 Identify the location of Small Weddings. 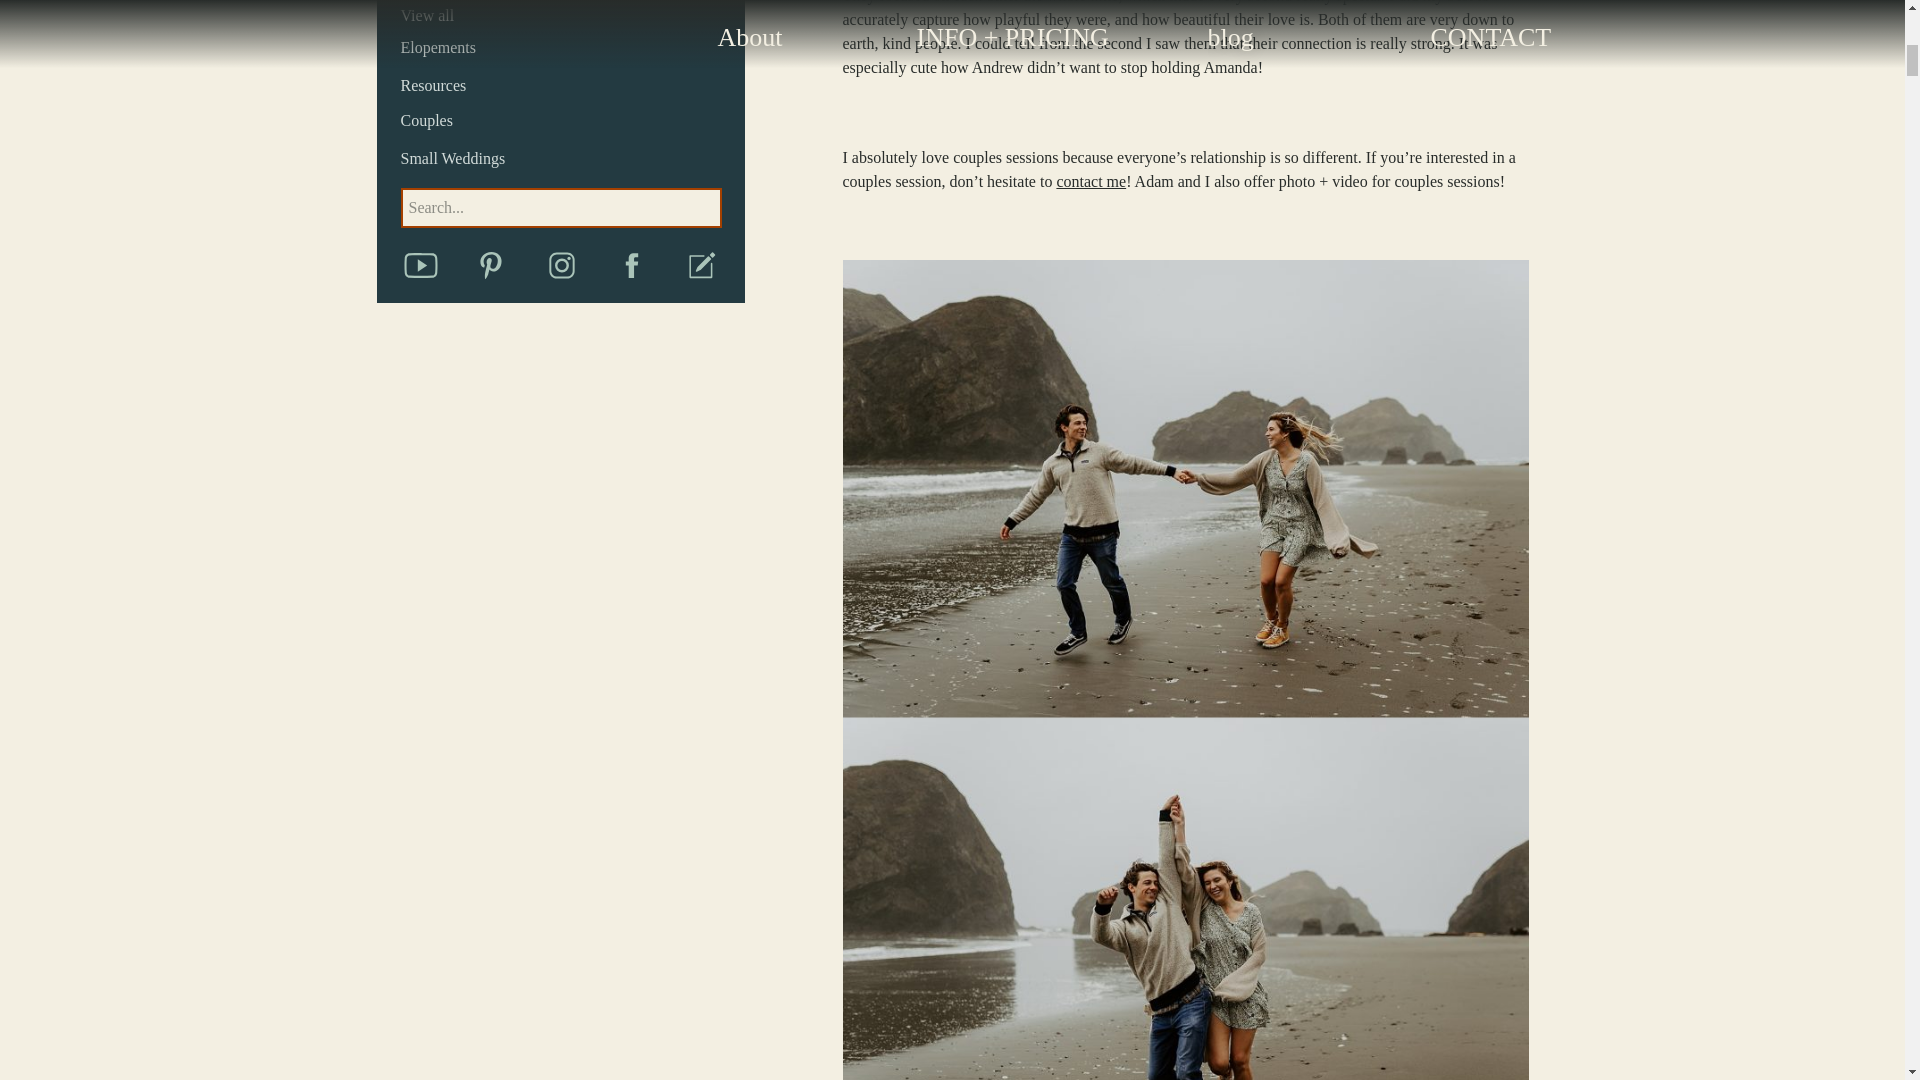
(572, 158).